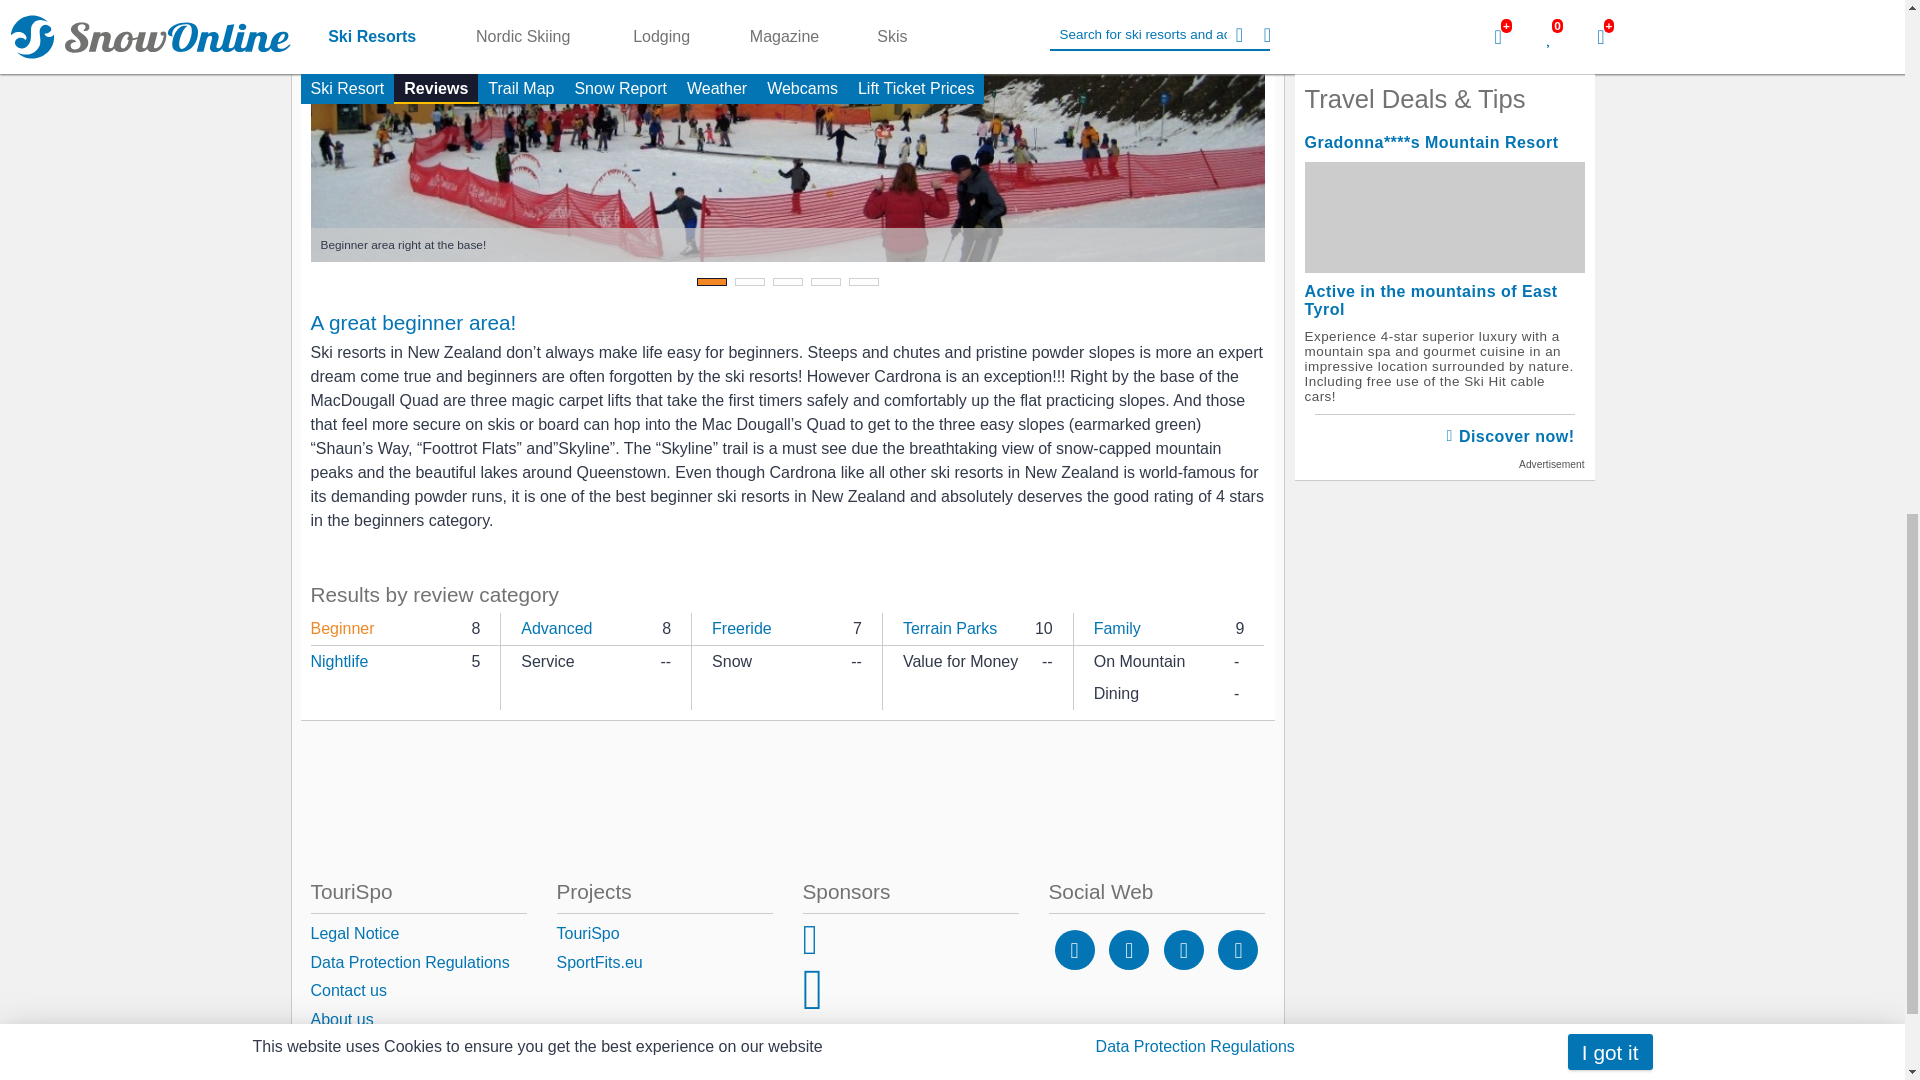  Describe the element at coordinates (342, 628) in the screenshot. I see `Beginner` at that location.